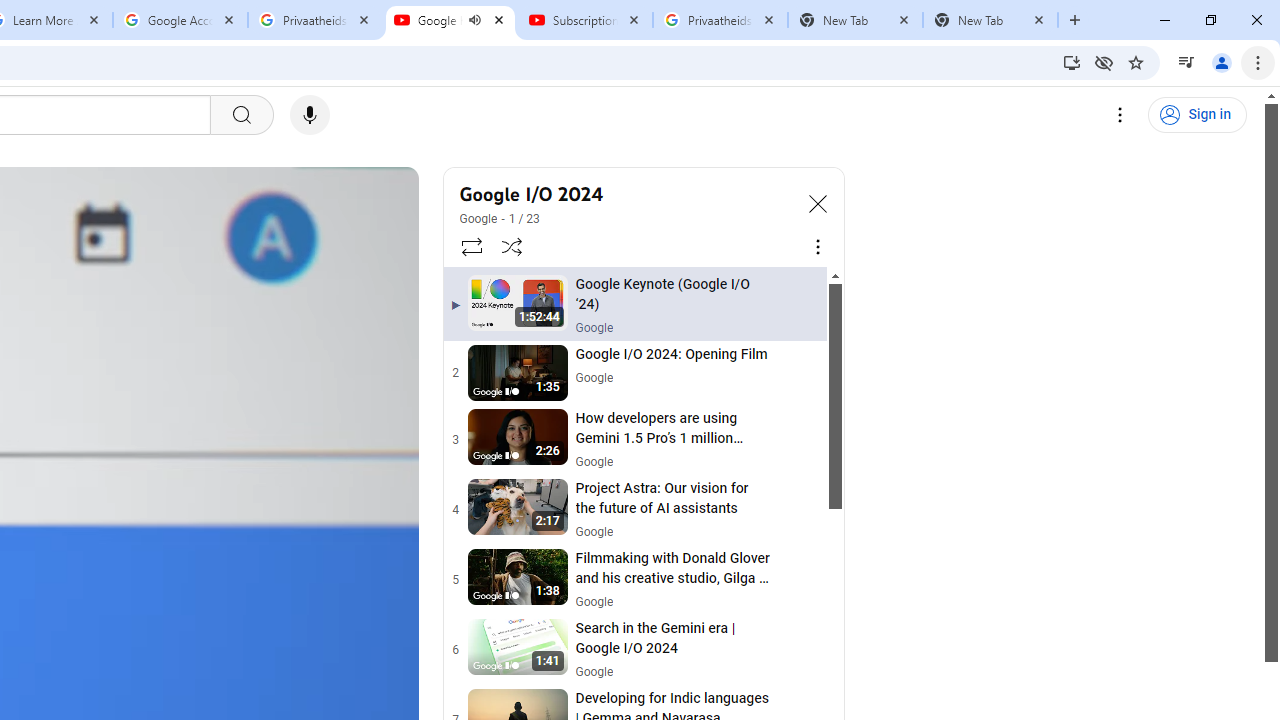 The height and width of the screenshot is (720, 1280). I want to click on Google I/O 2024, so click(626, 194).